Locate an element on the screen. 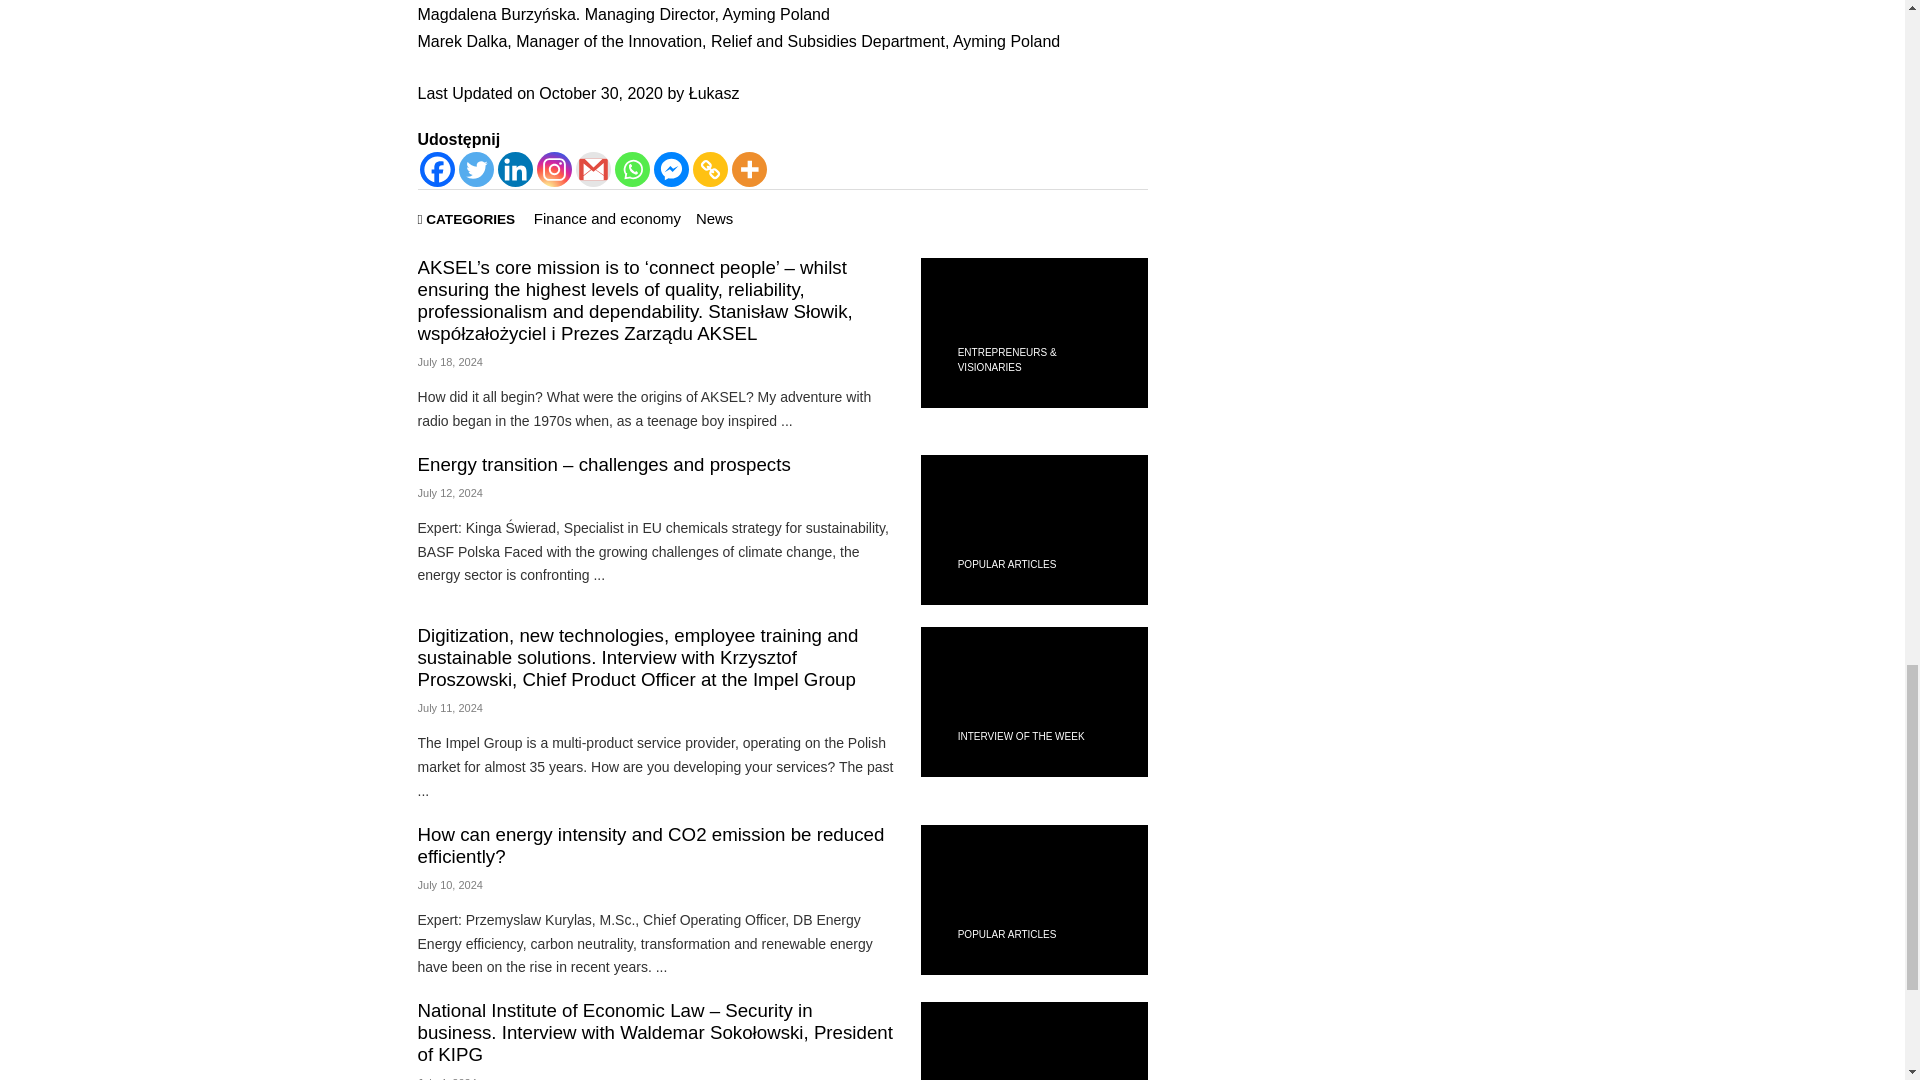 The height and width of the screenshot is (1080, 1920). Popular articles is located at coordinates (1008, 564).